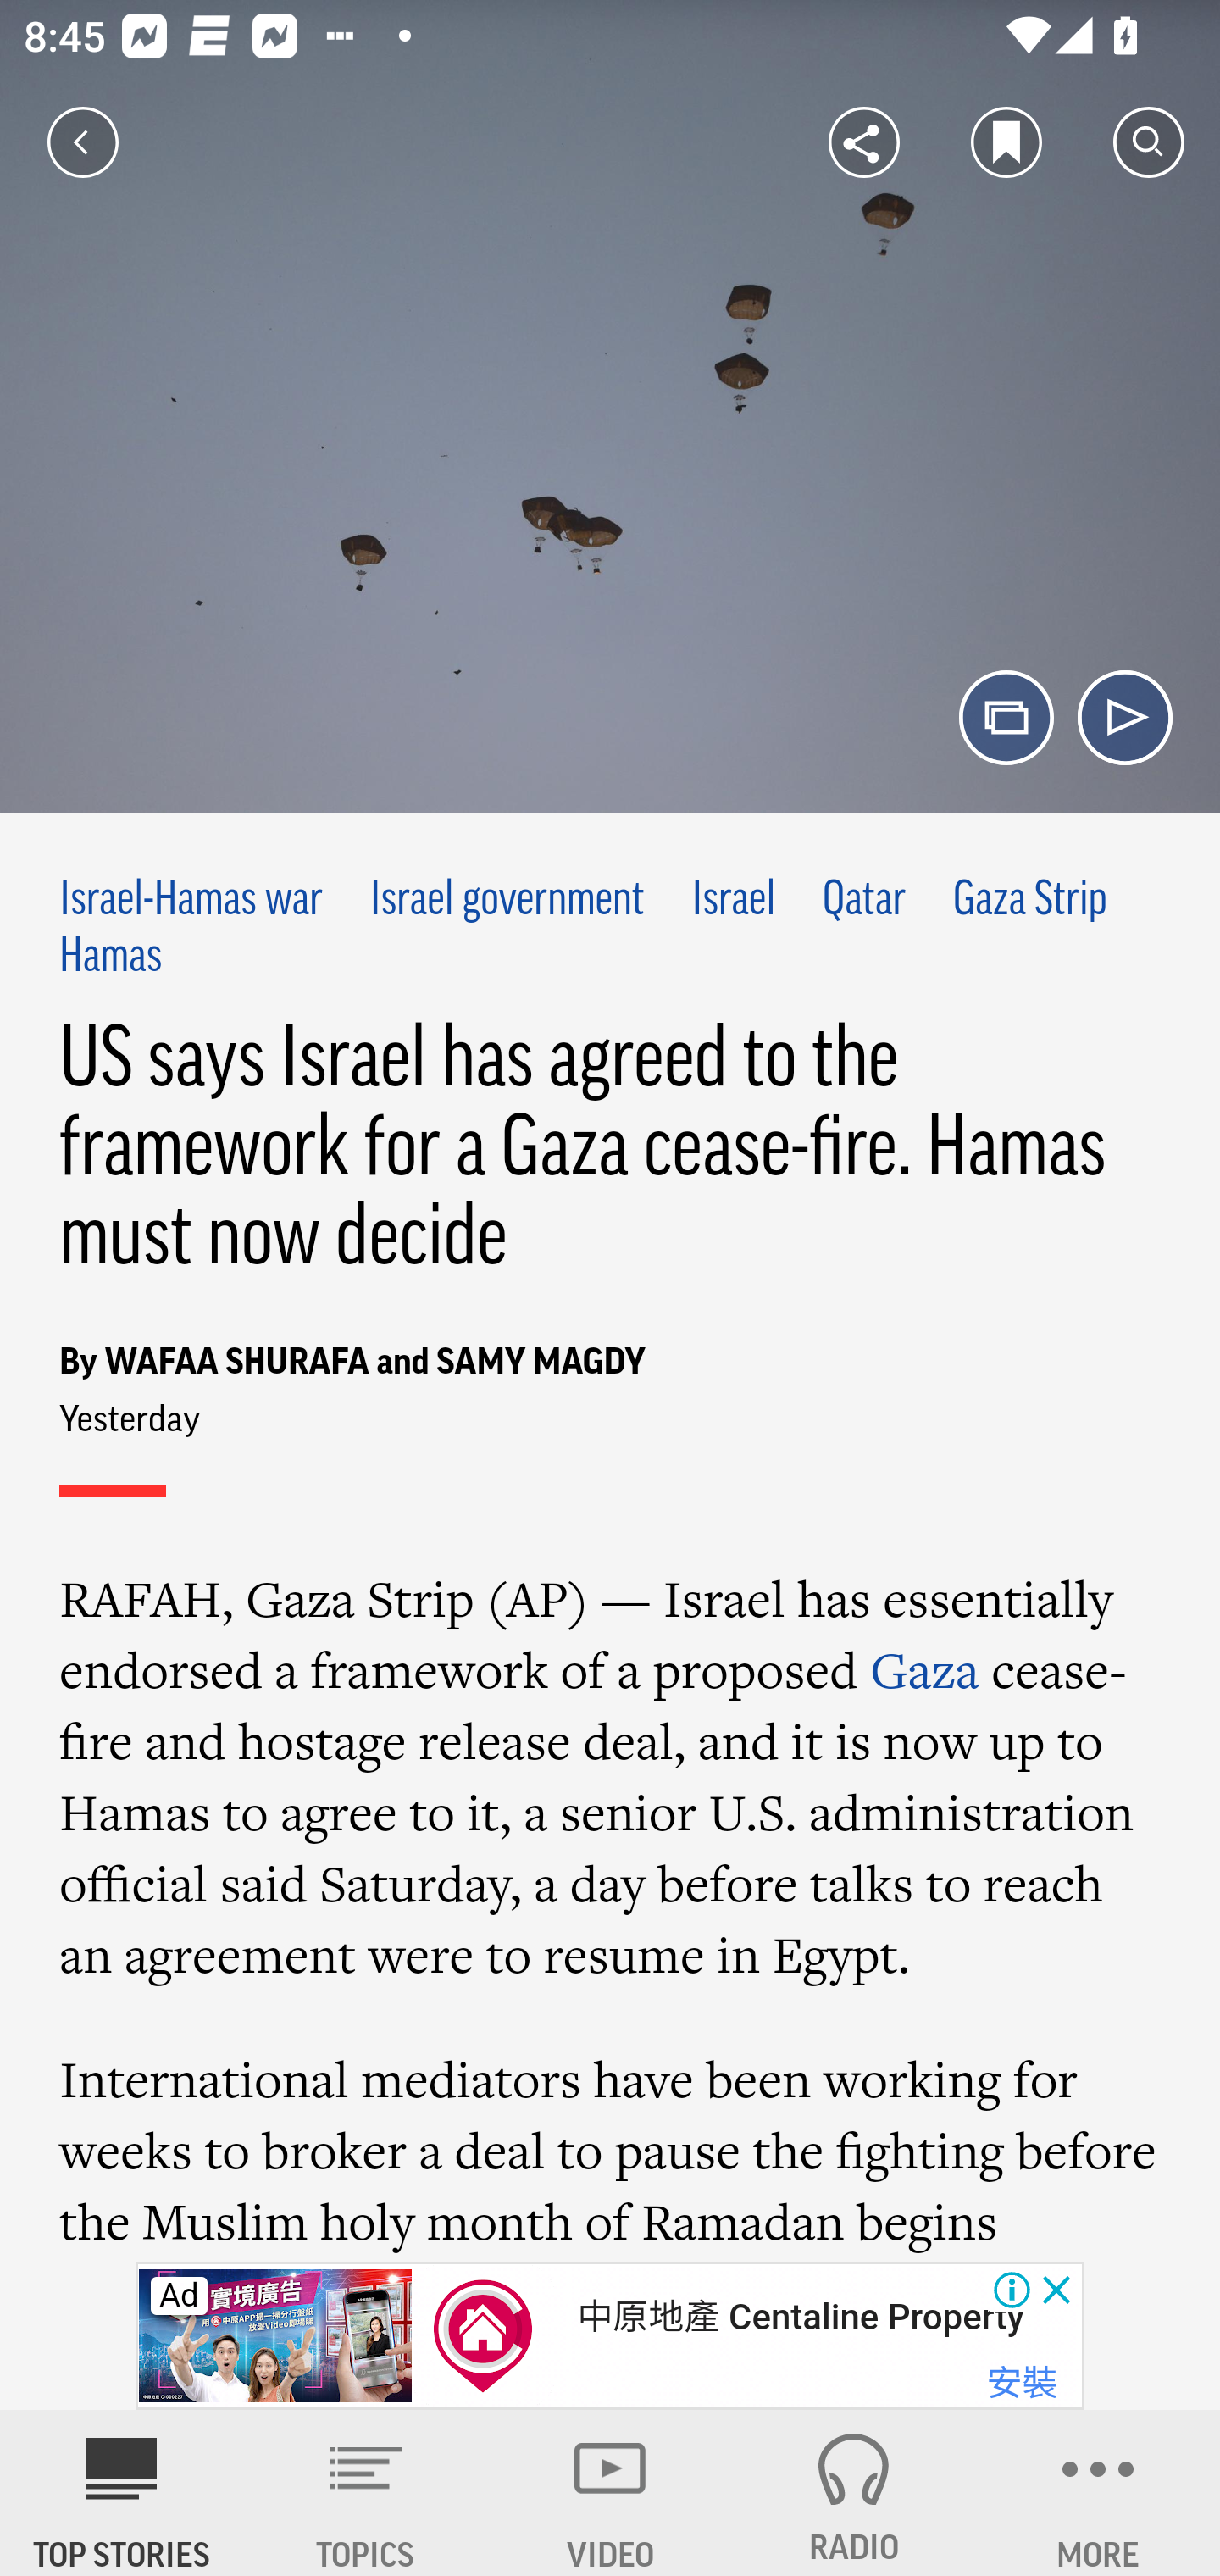  Describe the element at coordinates (110, 957) in the screenshot. I see `Hamas` at that location.